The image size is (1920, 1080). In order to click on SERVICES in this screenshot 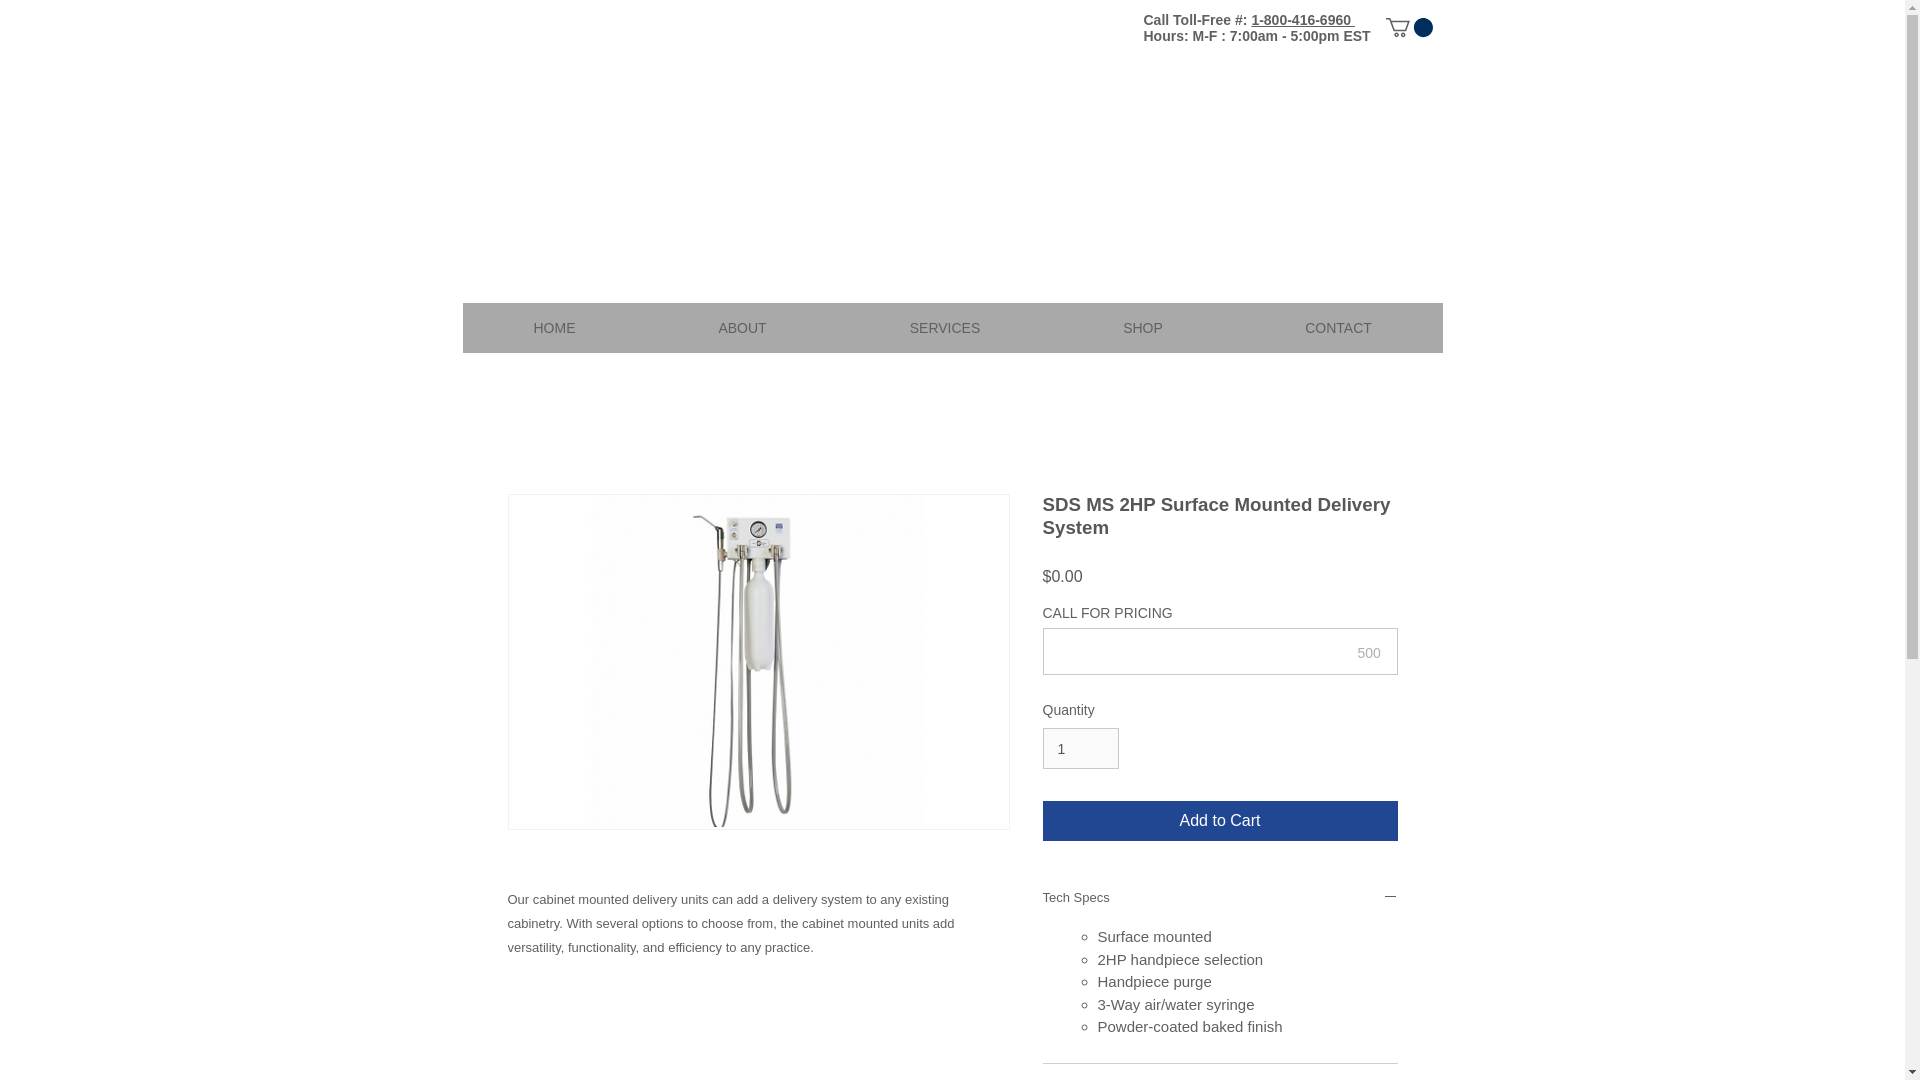, I will do `click(944, 328)`.